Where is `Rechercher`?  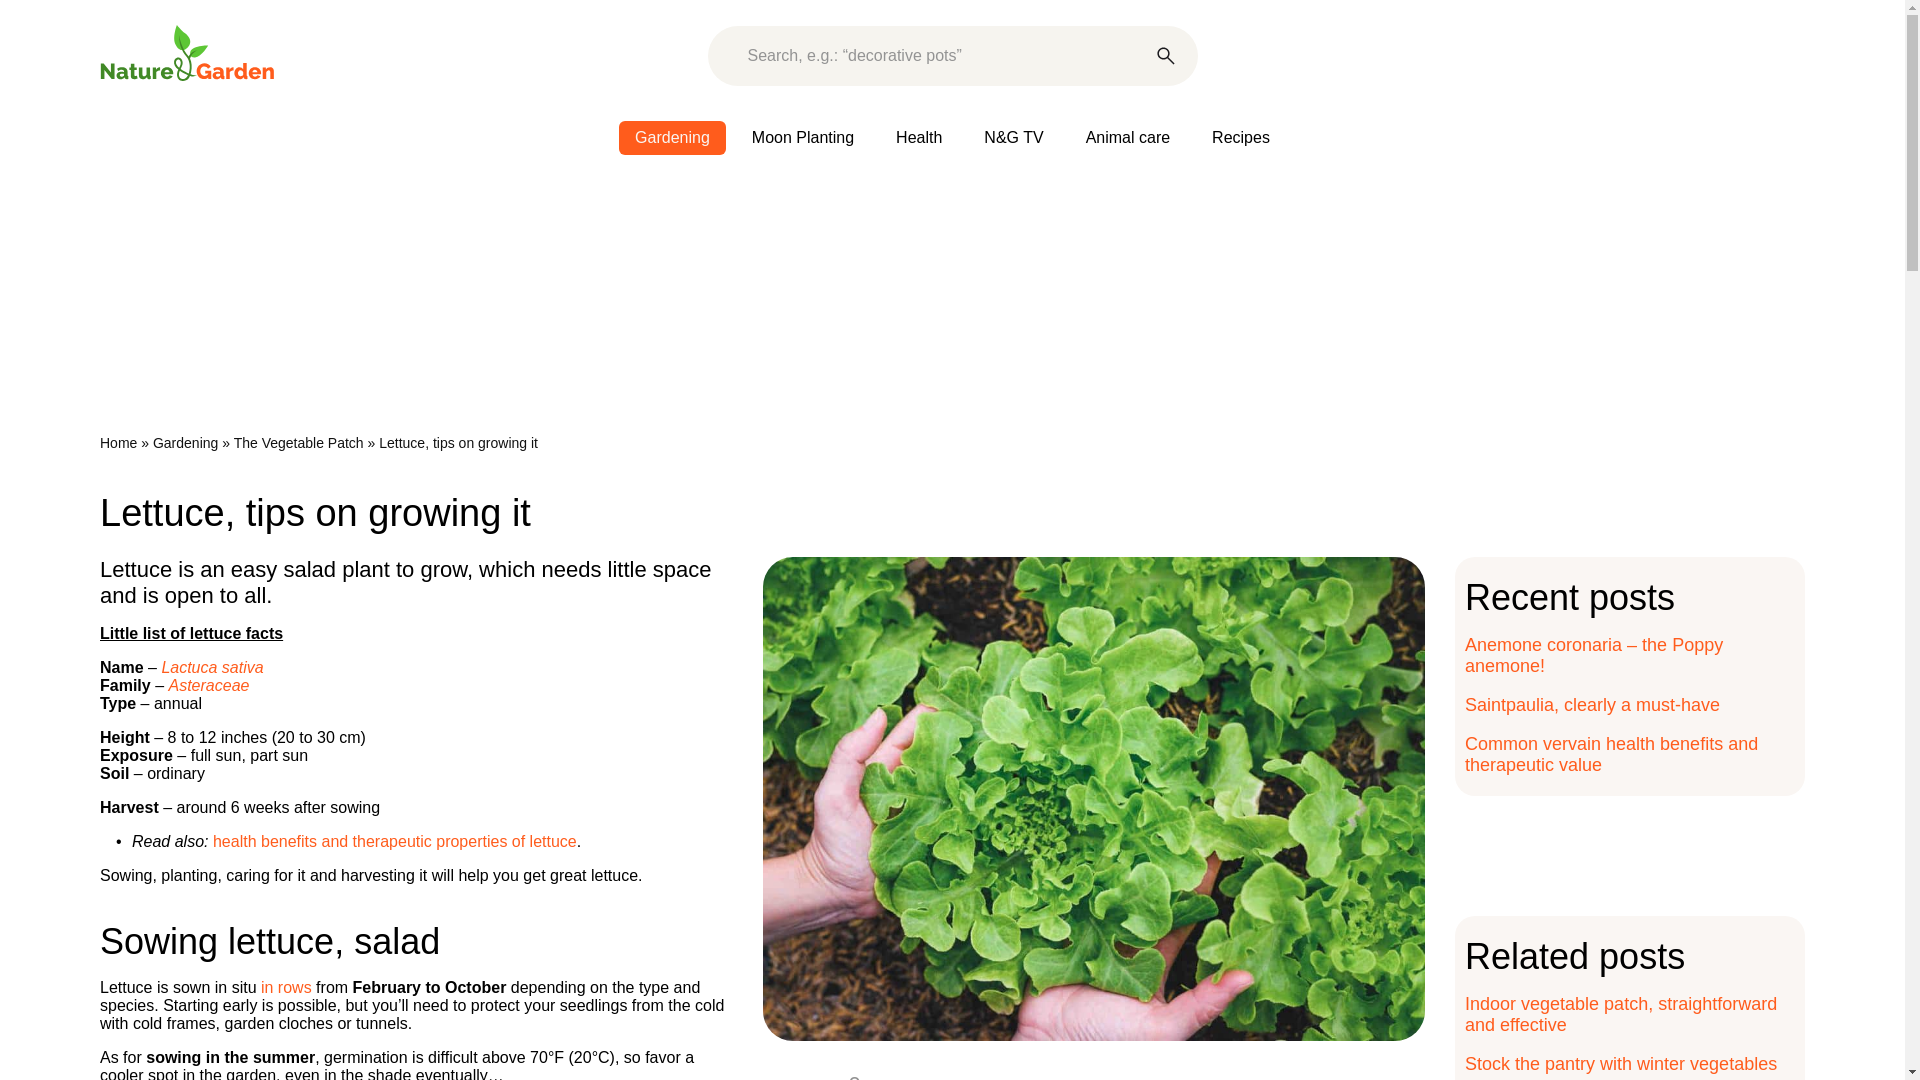 Rechercher is located at coordinates (1166, 56).